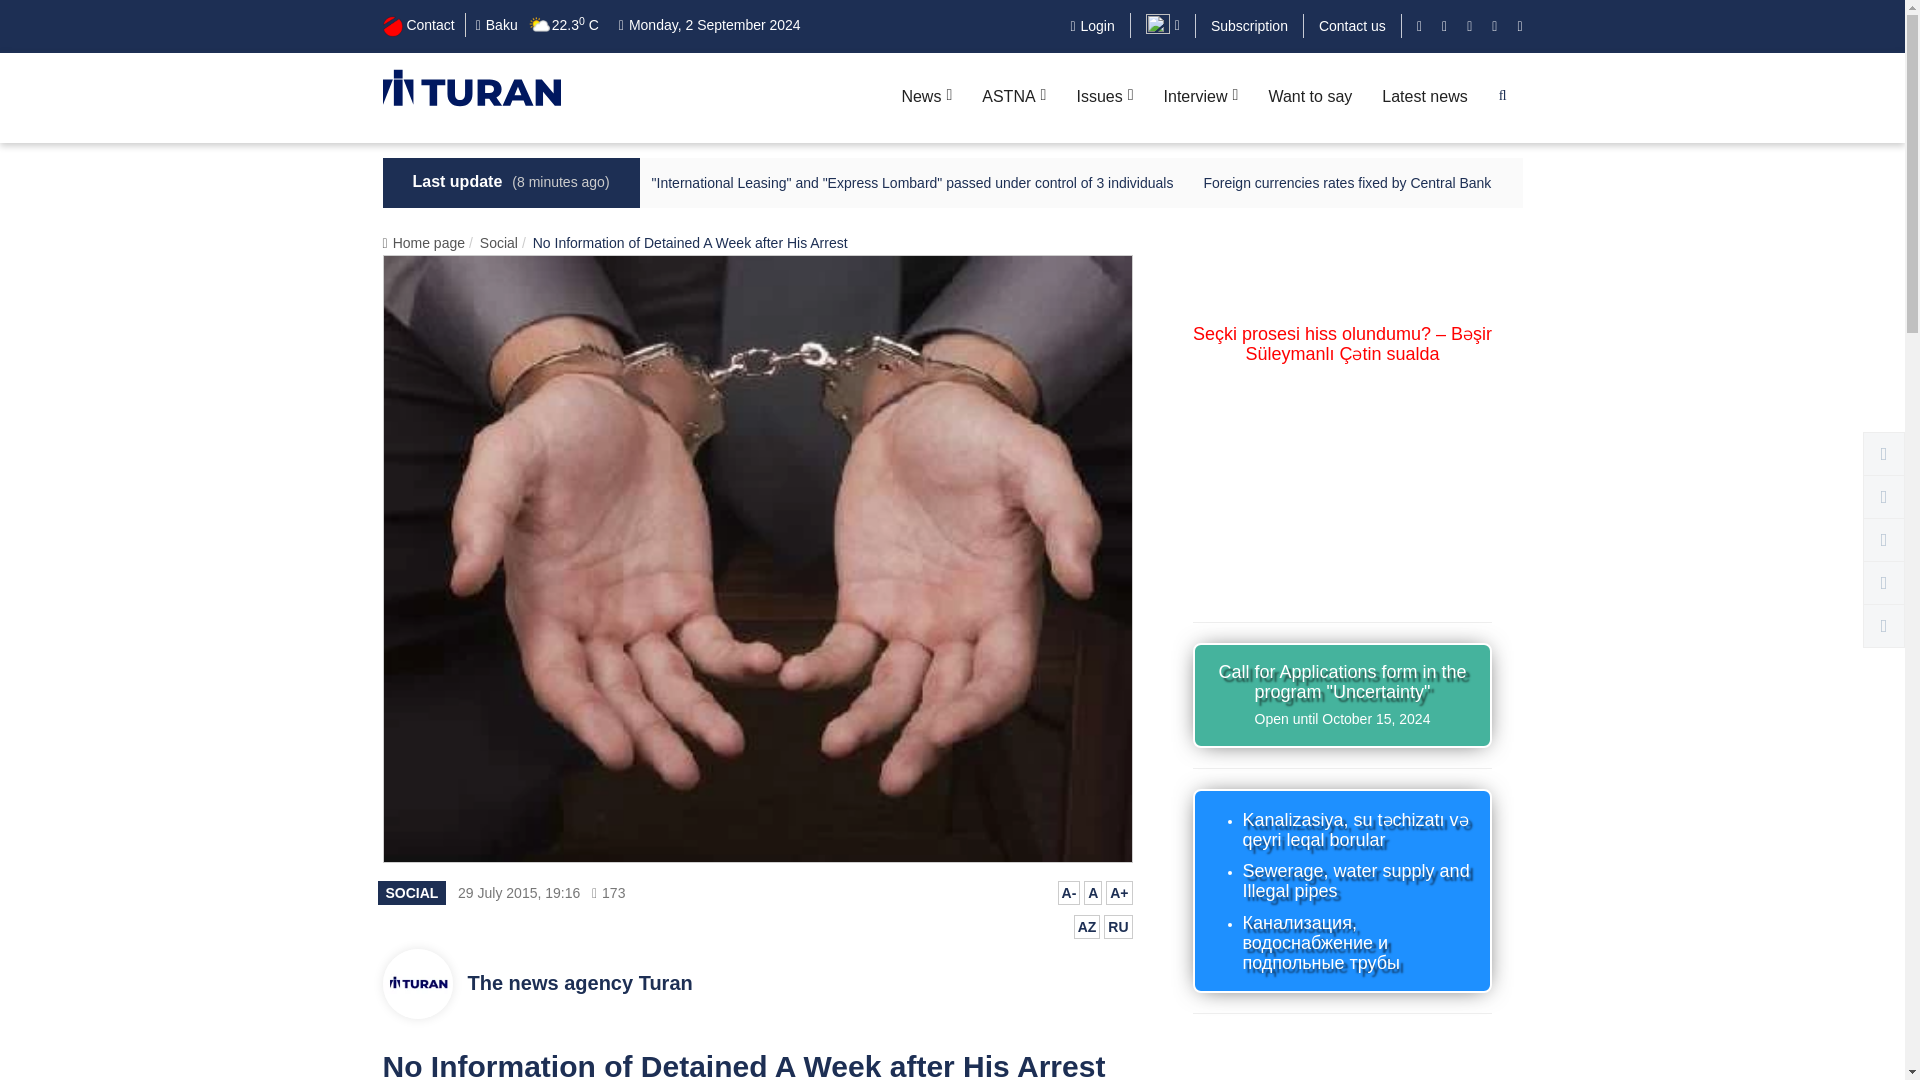 Image resolution: width=1920 pixels, height=1080 pixels. Describe the element at coordinates (1342, 484) in the screenshot. I see `YouTube video player` at that location.